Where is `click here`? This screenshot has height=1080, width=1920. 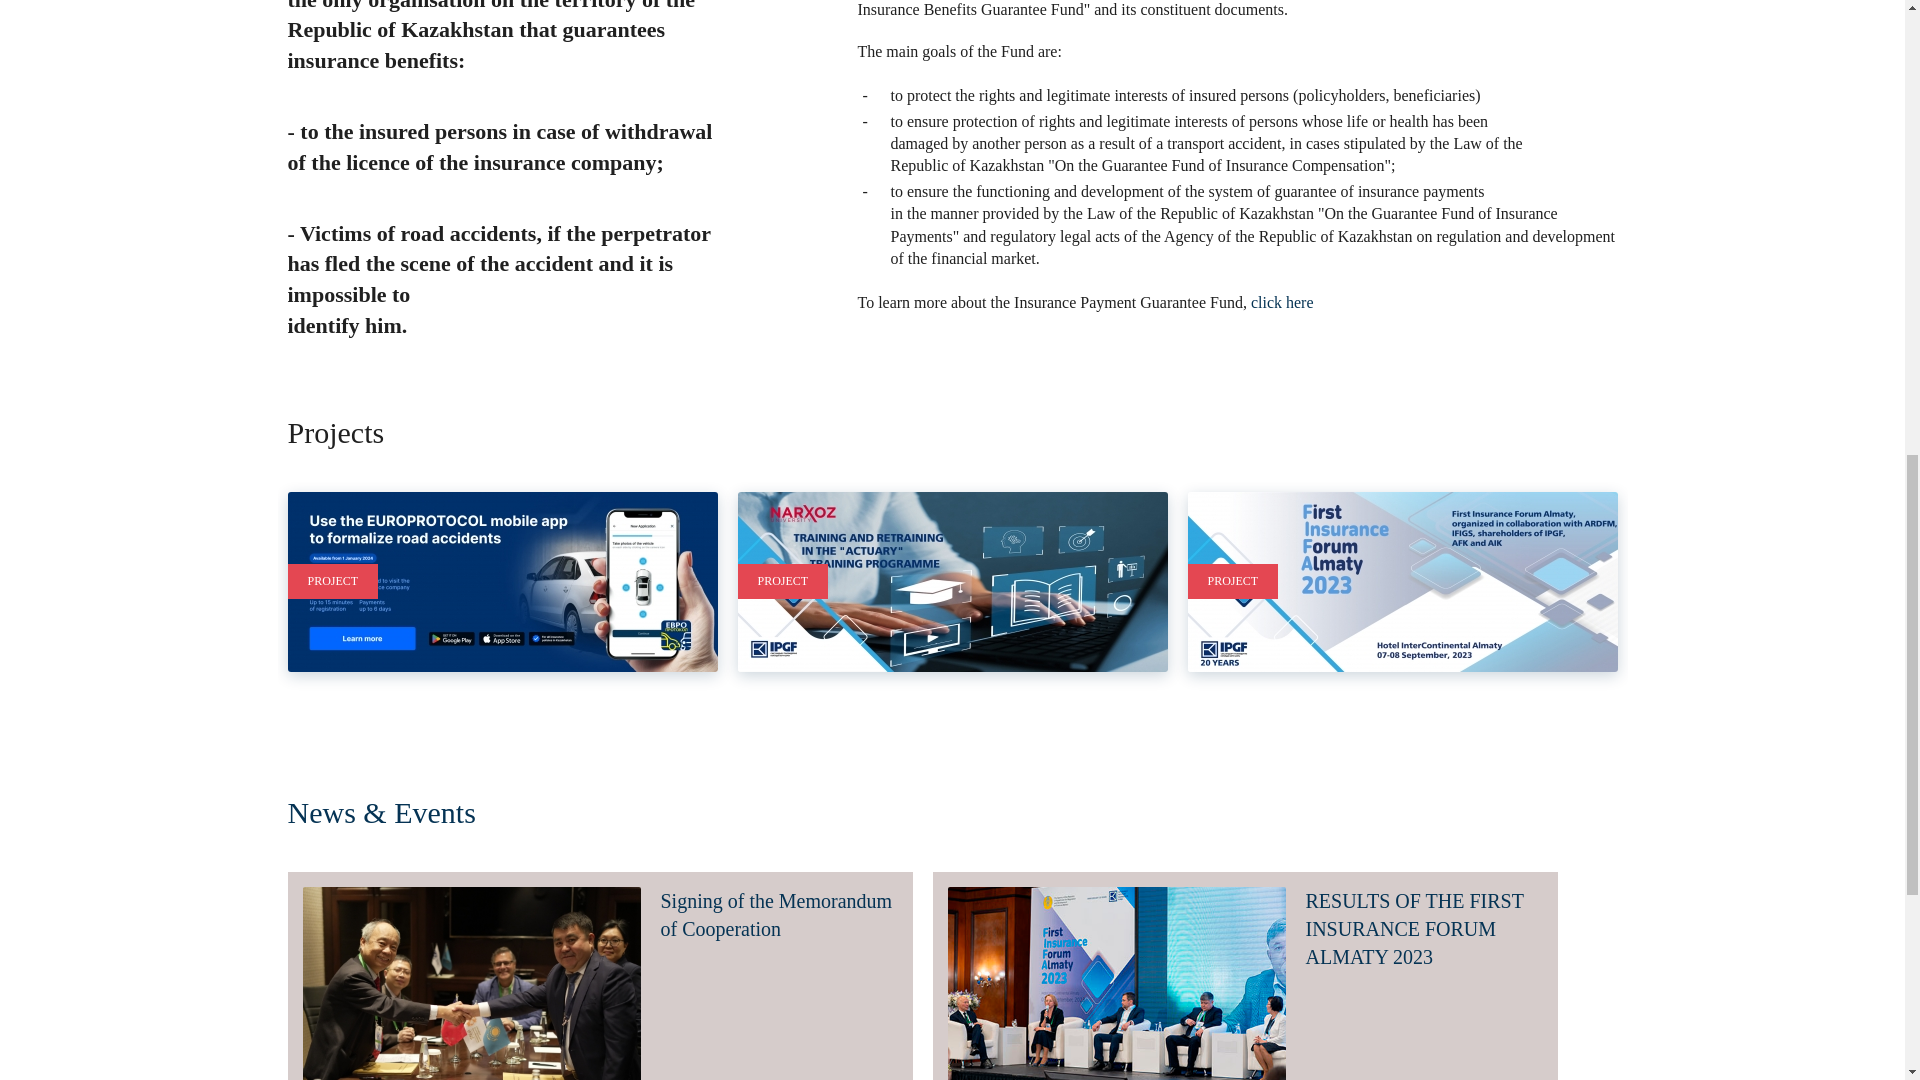
click here is located at coordinates (1282, 302).